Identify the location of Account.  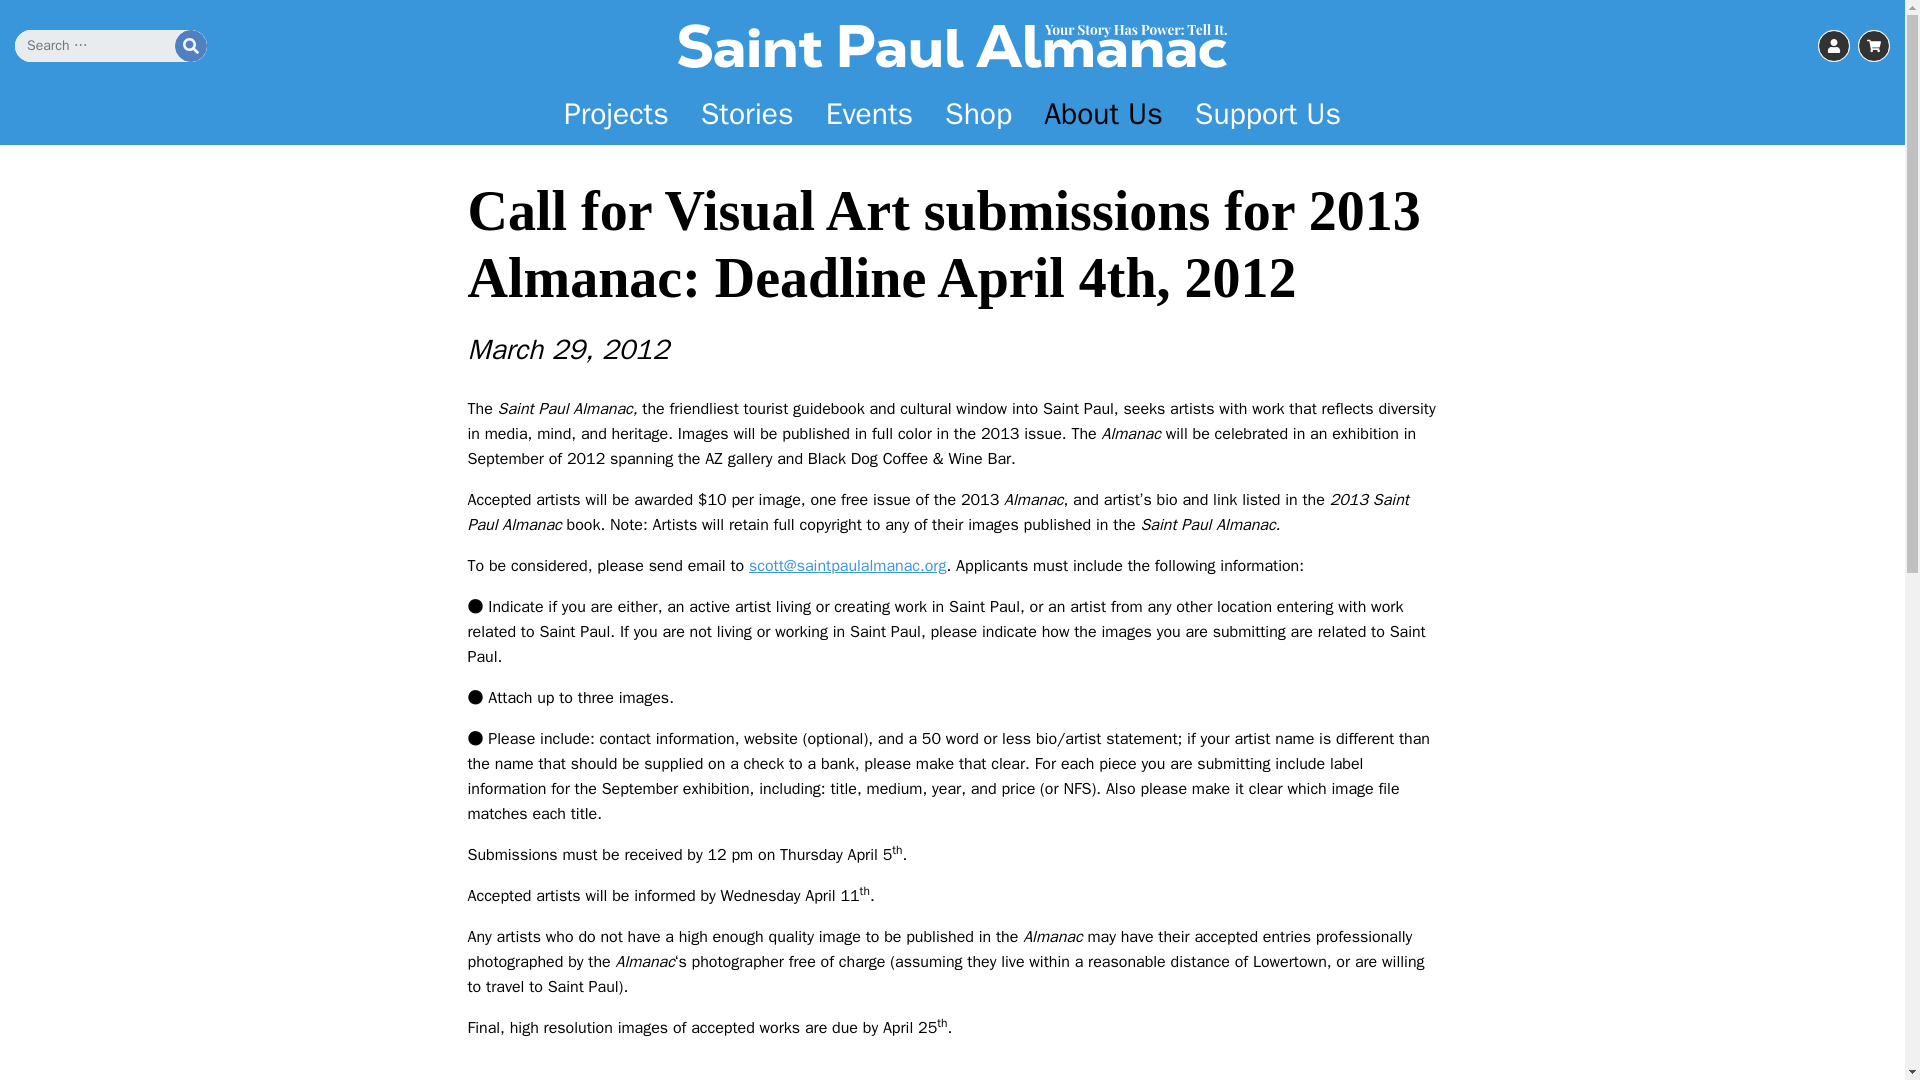
(1834, 46).